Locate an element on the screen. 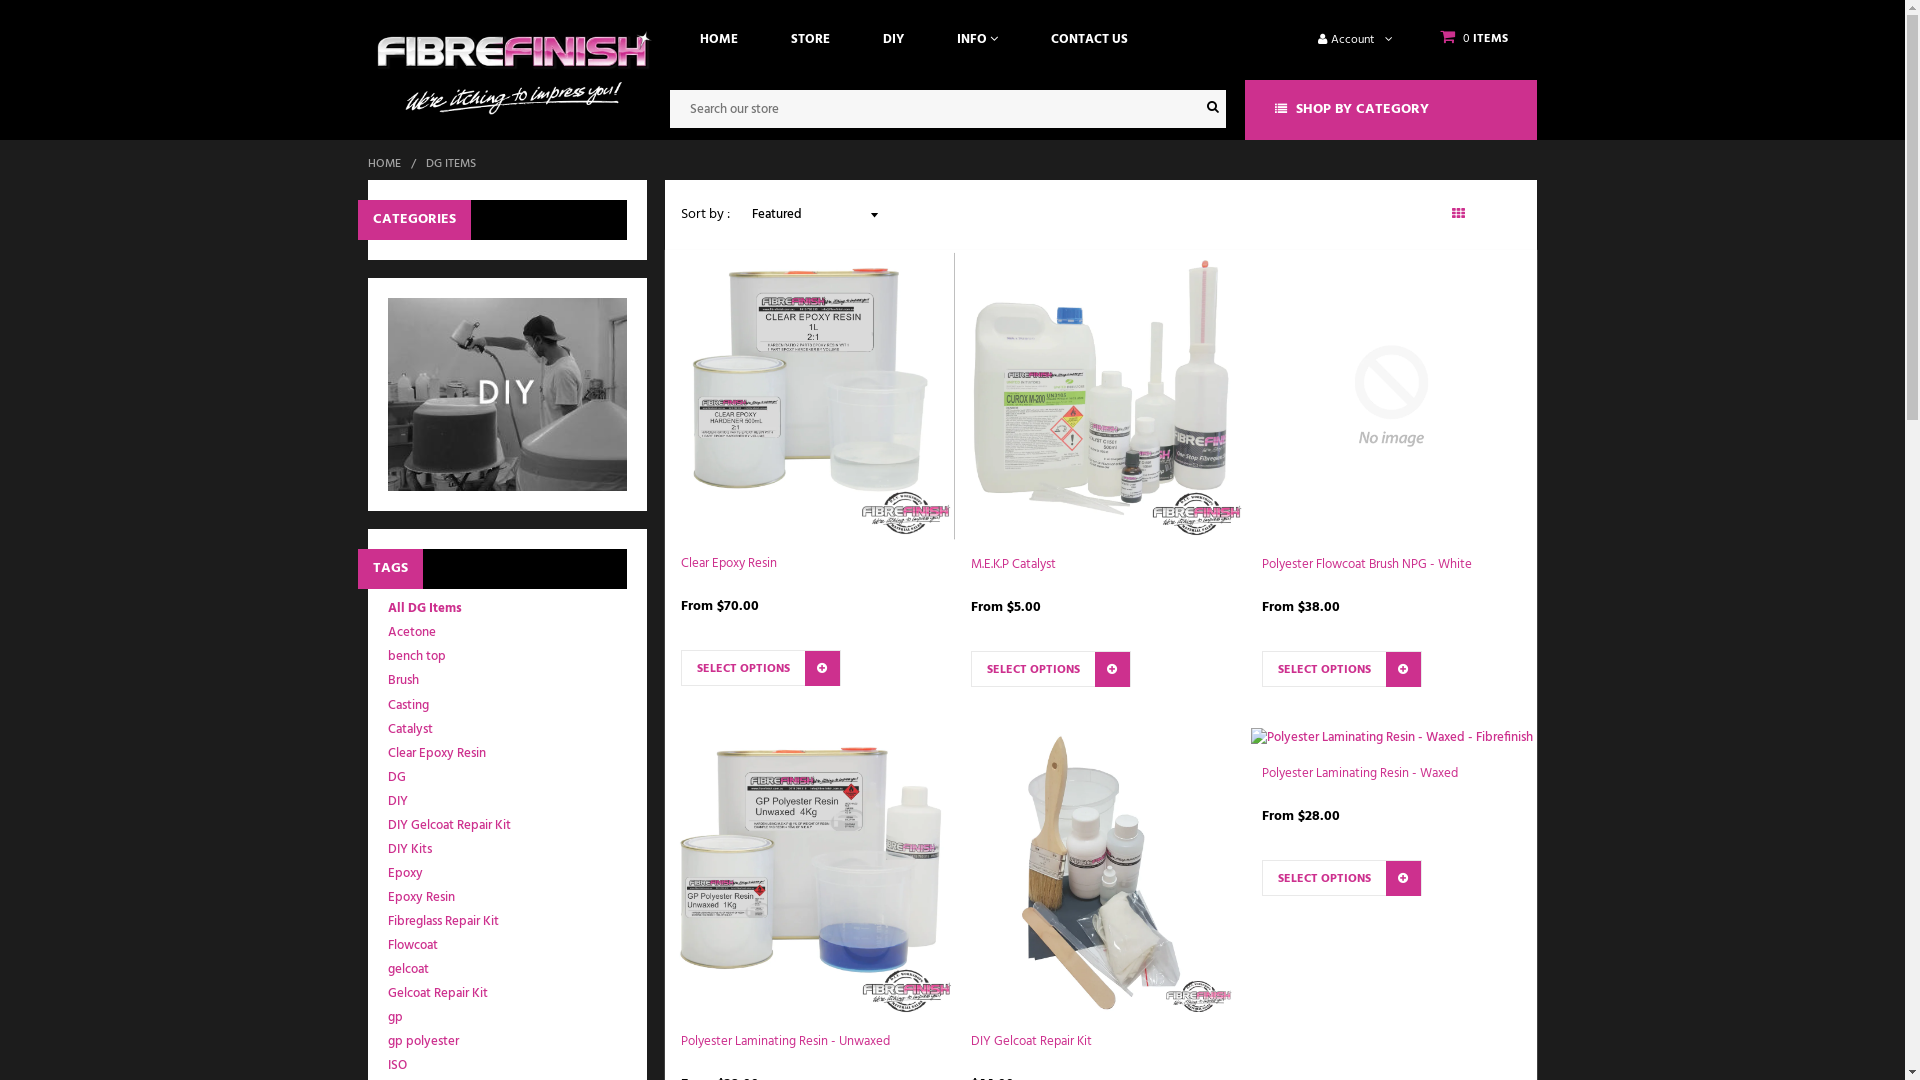 Image resolution: width=1920 pixels, height=1080 pixels. Add to whistlist is located at coordinates (1318, 952).